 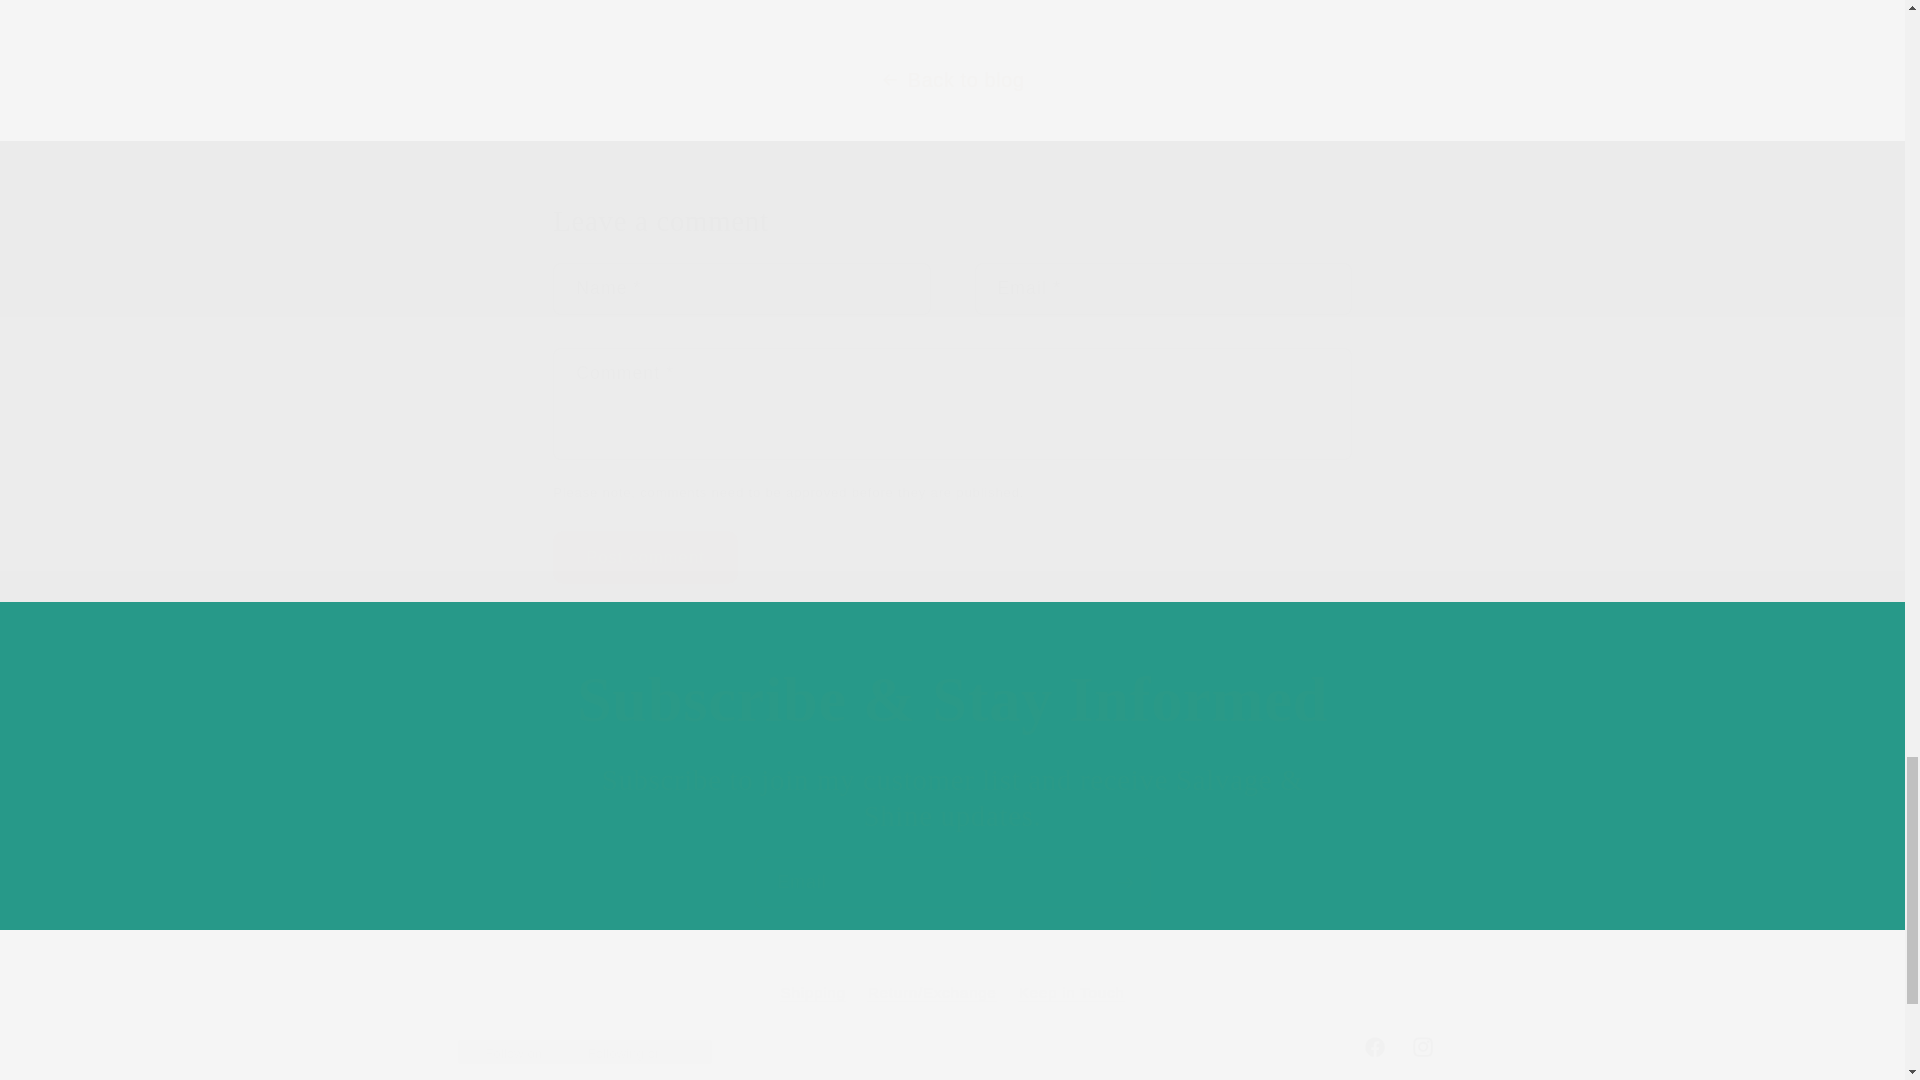 I want to click on Email, so click(x=952, y=883).